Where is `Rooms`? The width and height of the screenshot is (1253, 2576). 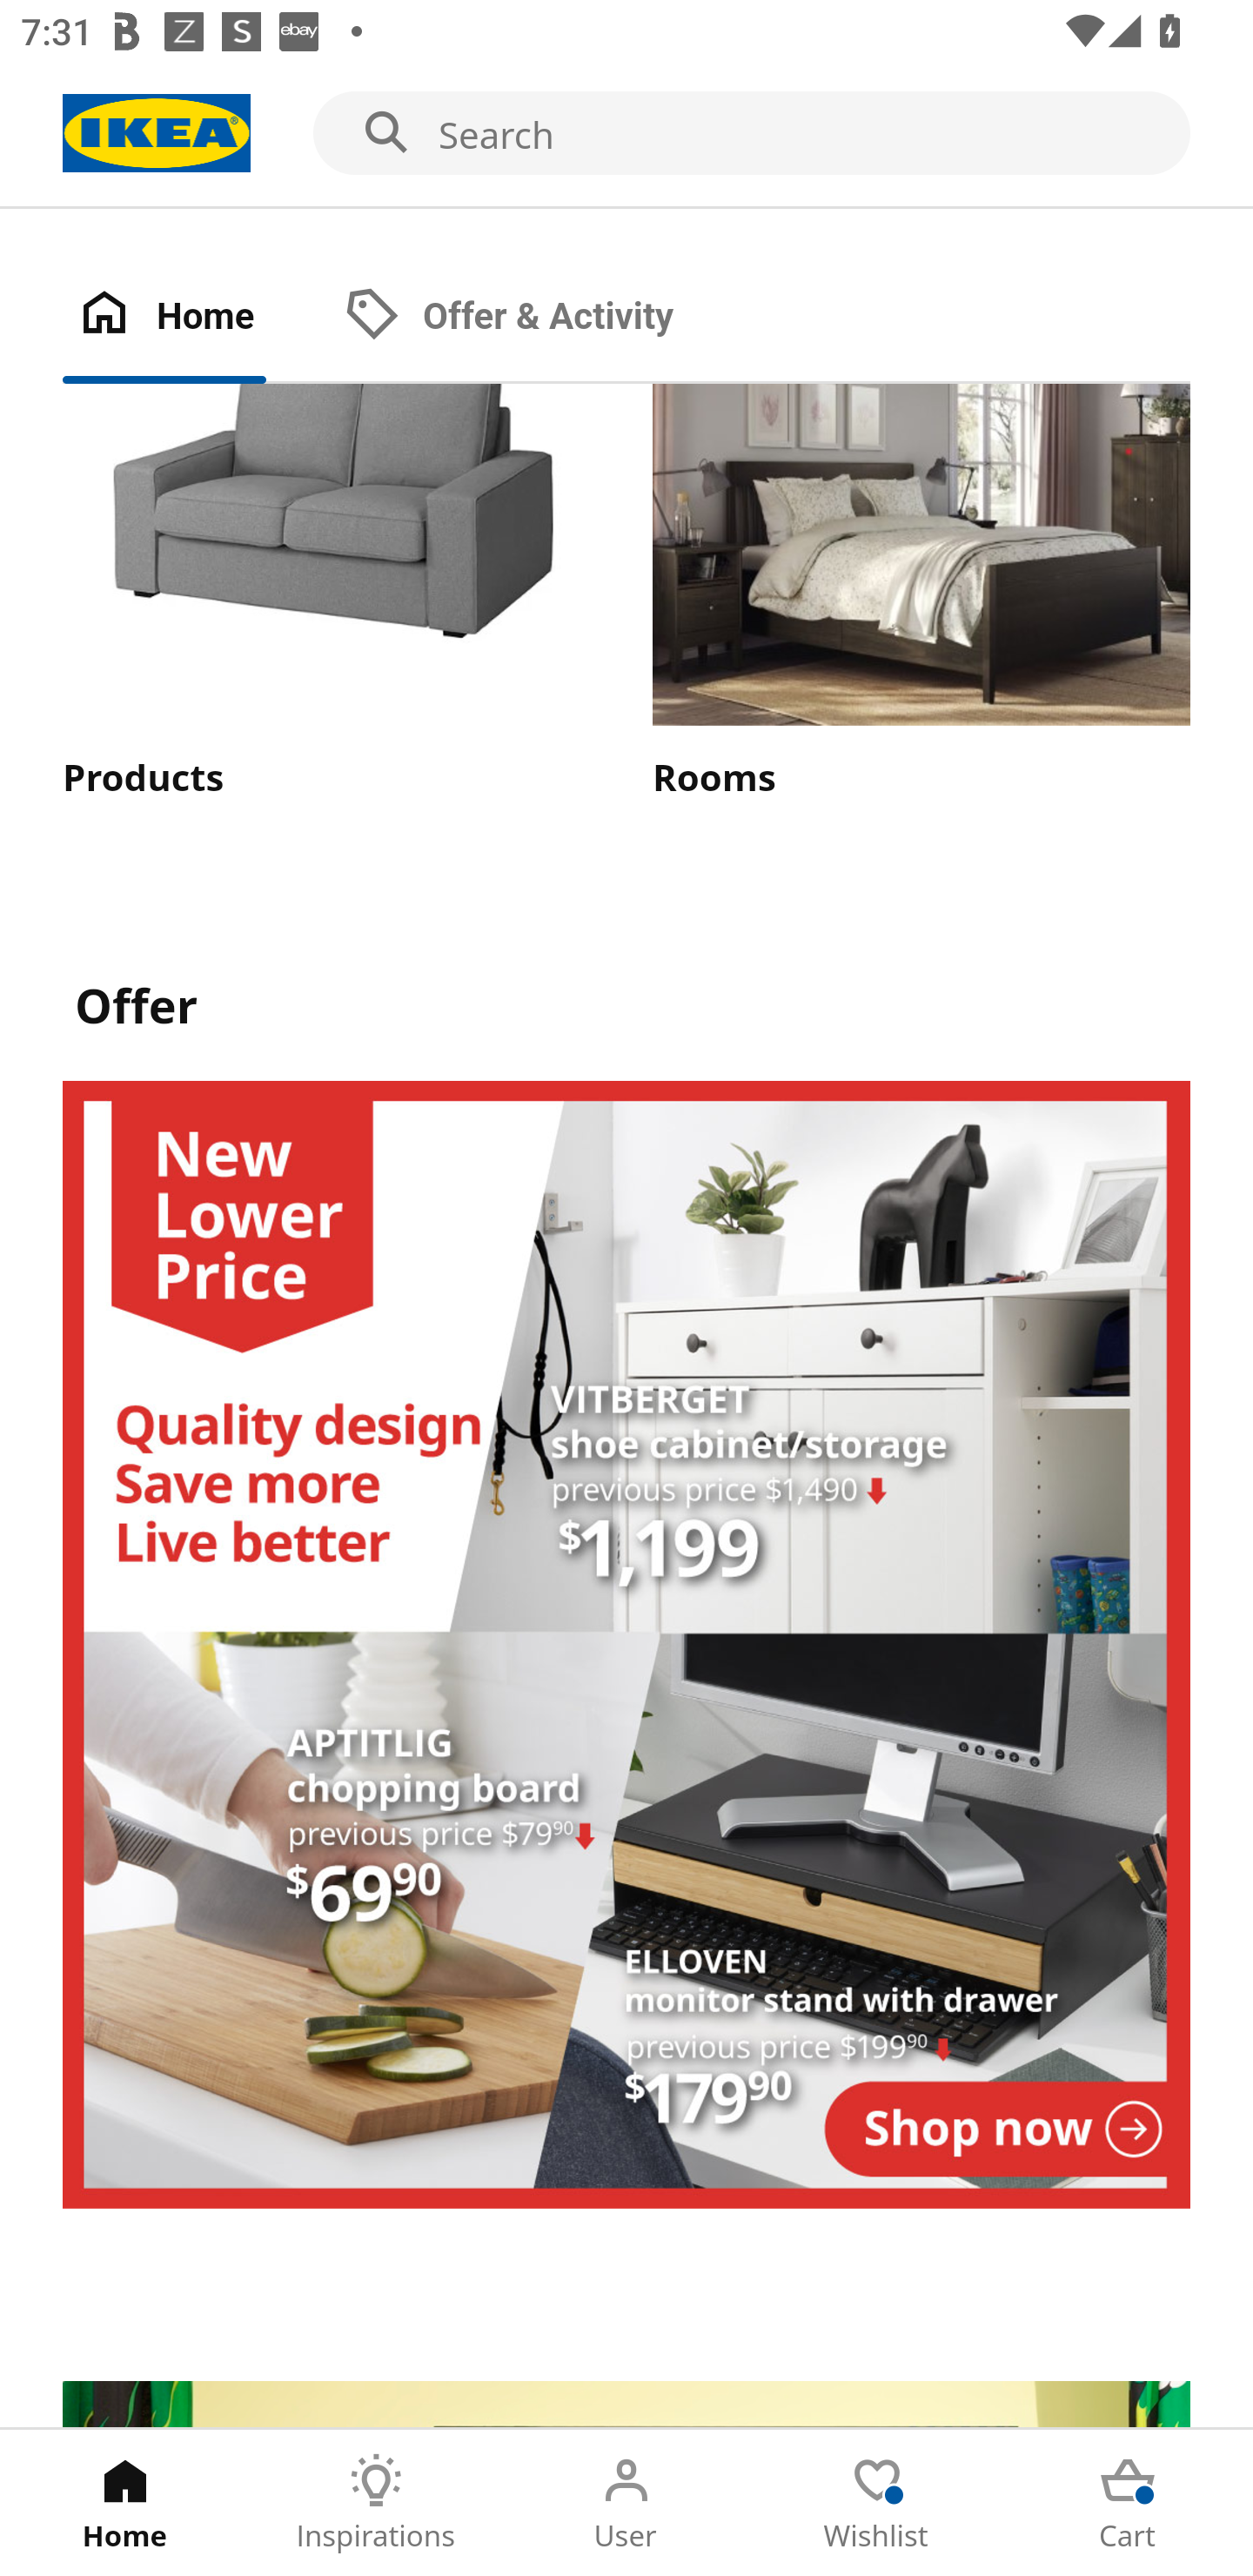 Rooms is located at coordinates (921, 594).